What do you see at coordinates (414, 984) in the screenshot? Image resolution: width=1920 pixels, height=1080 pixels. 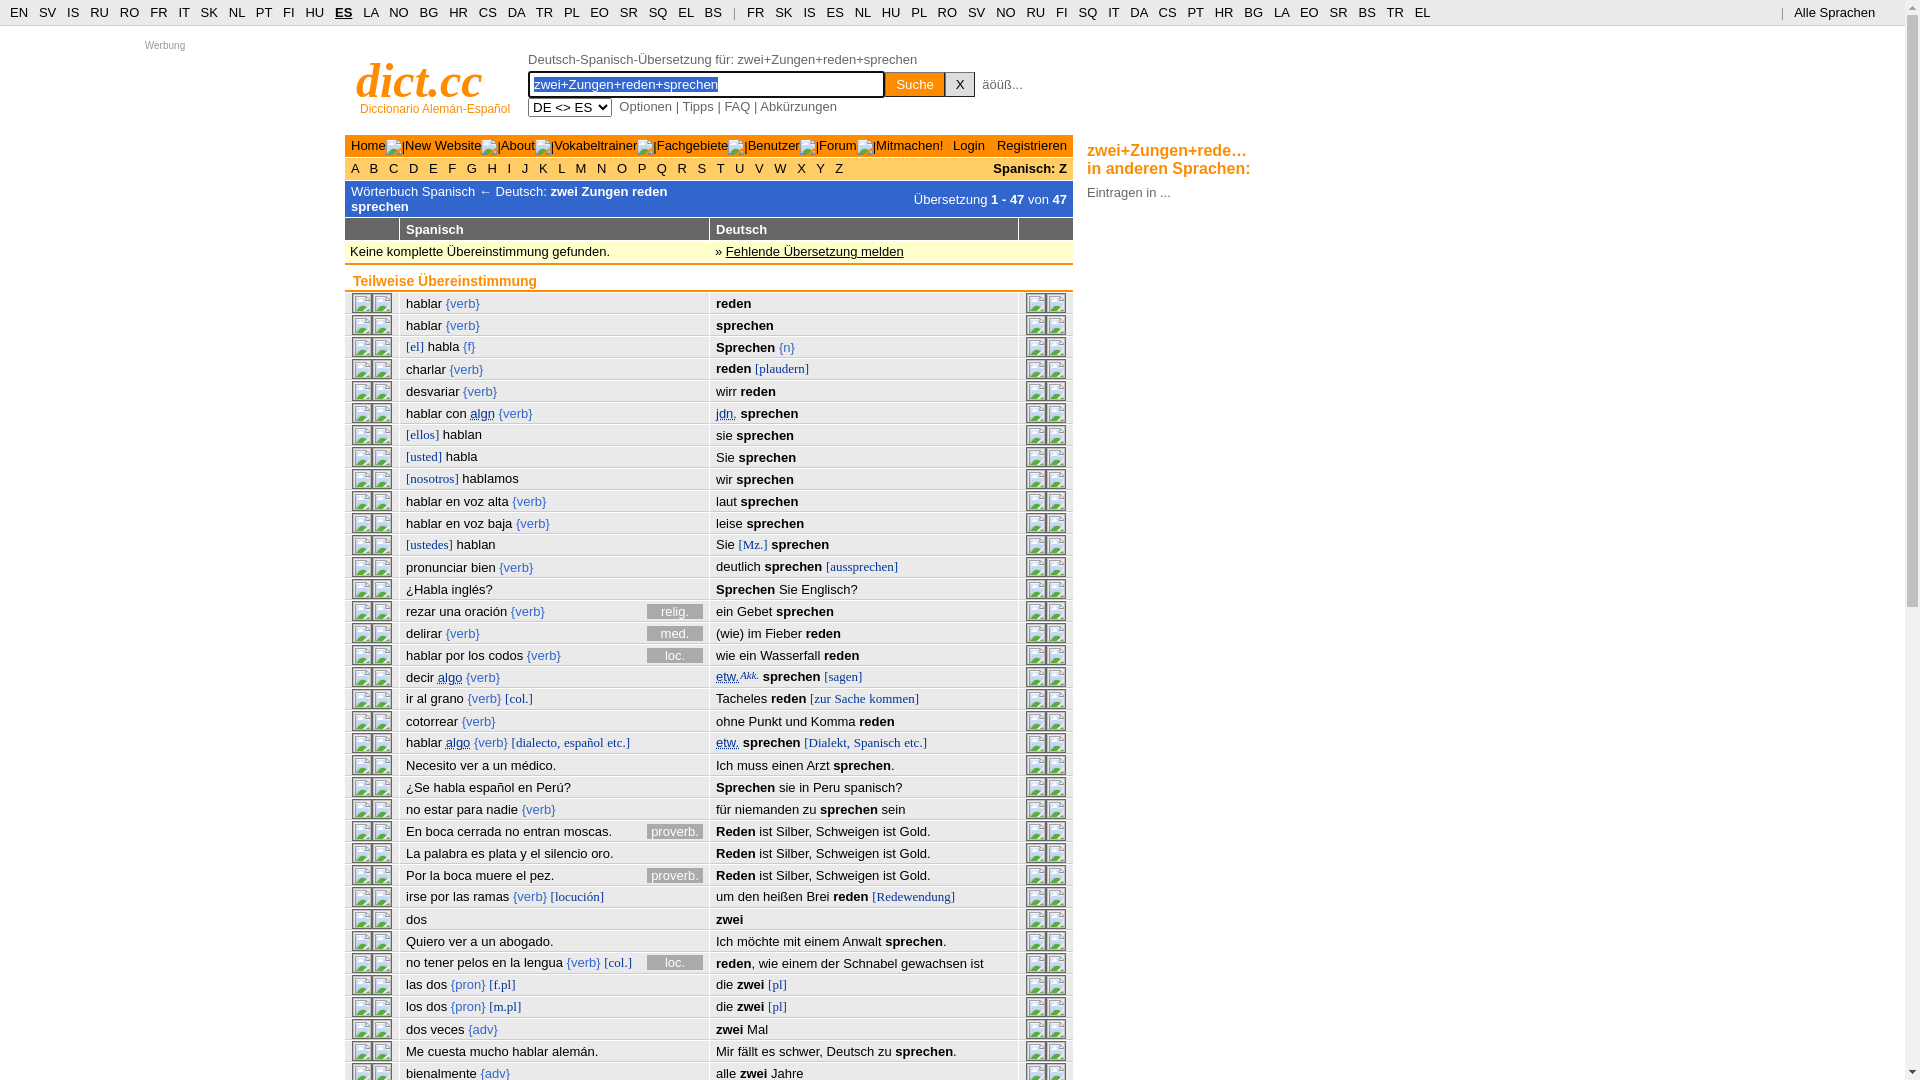 I see `las` at bounding box center [414, 984].